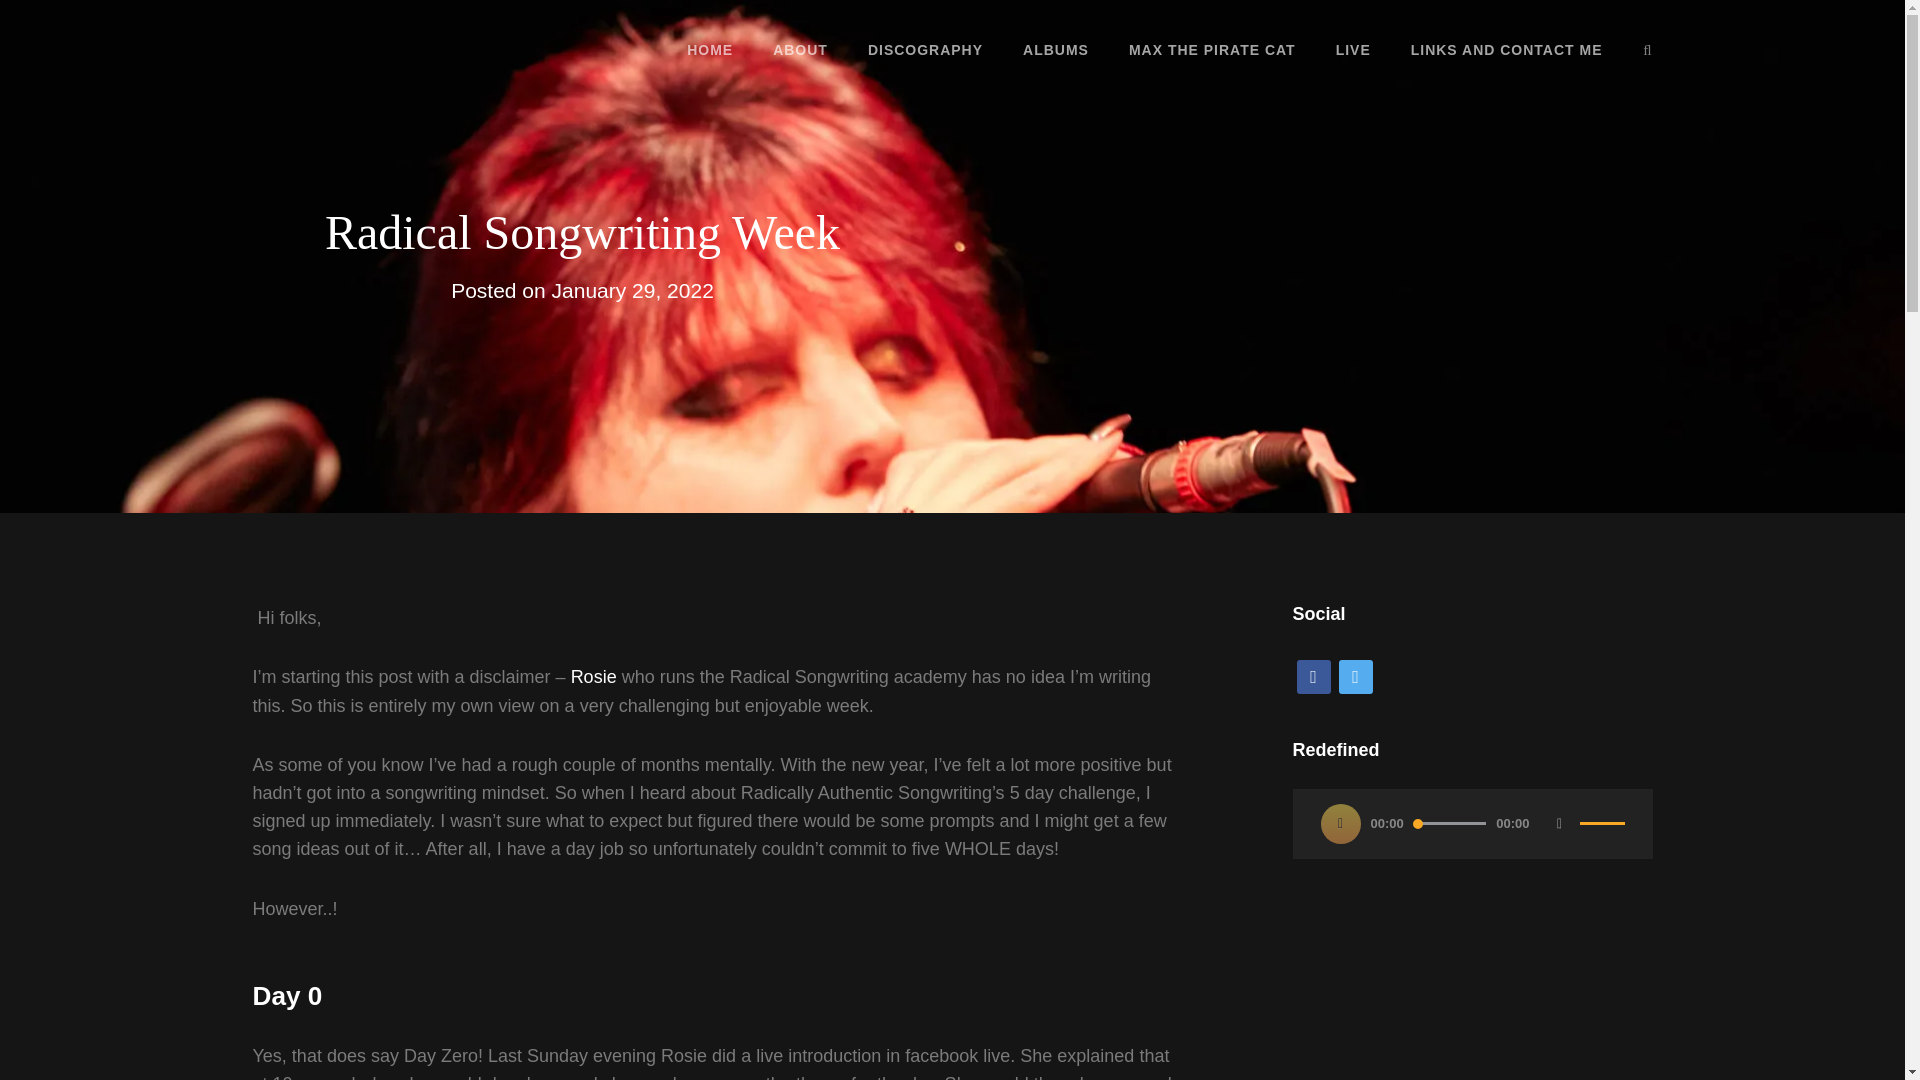  I want to click on Facebook, so click(1313, 676).